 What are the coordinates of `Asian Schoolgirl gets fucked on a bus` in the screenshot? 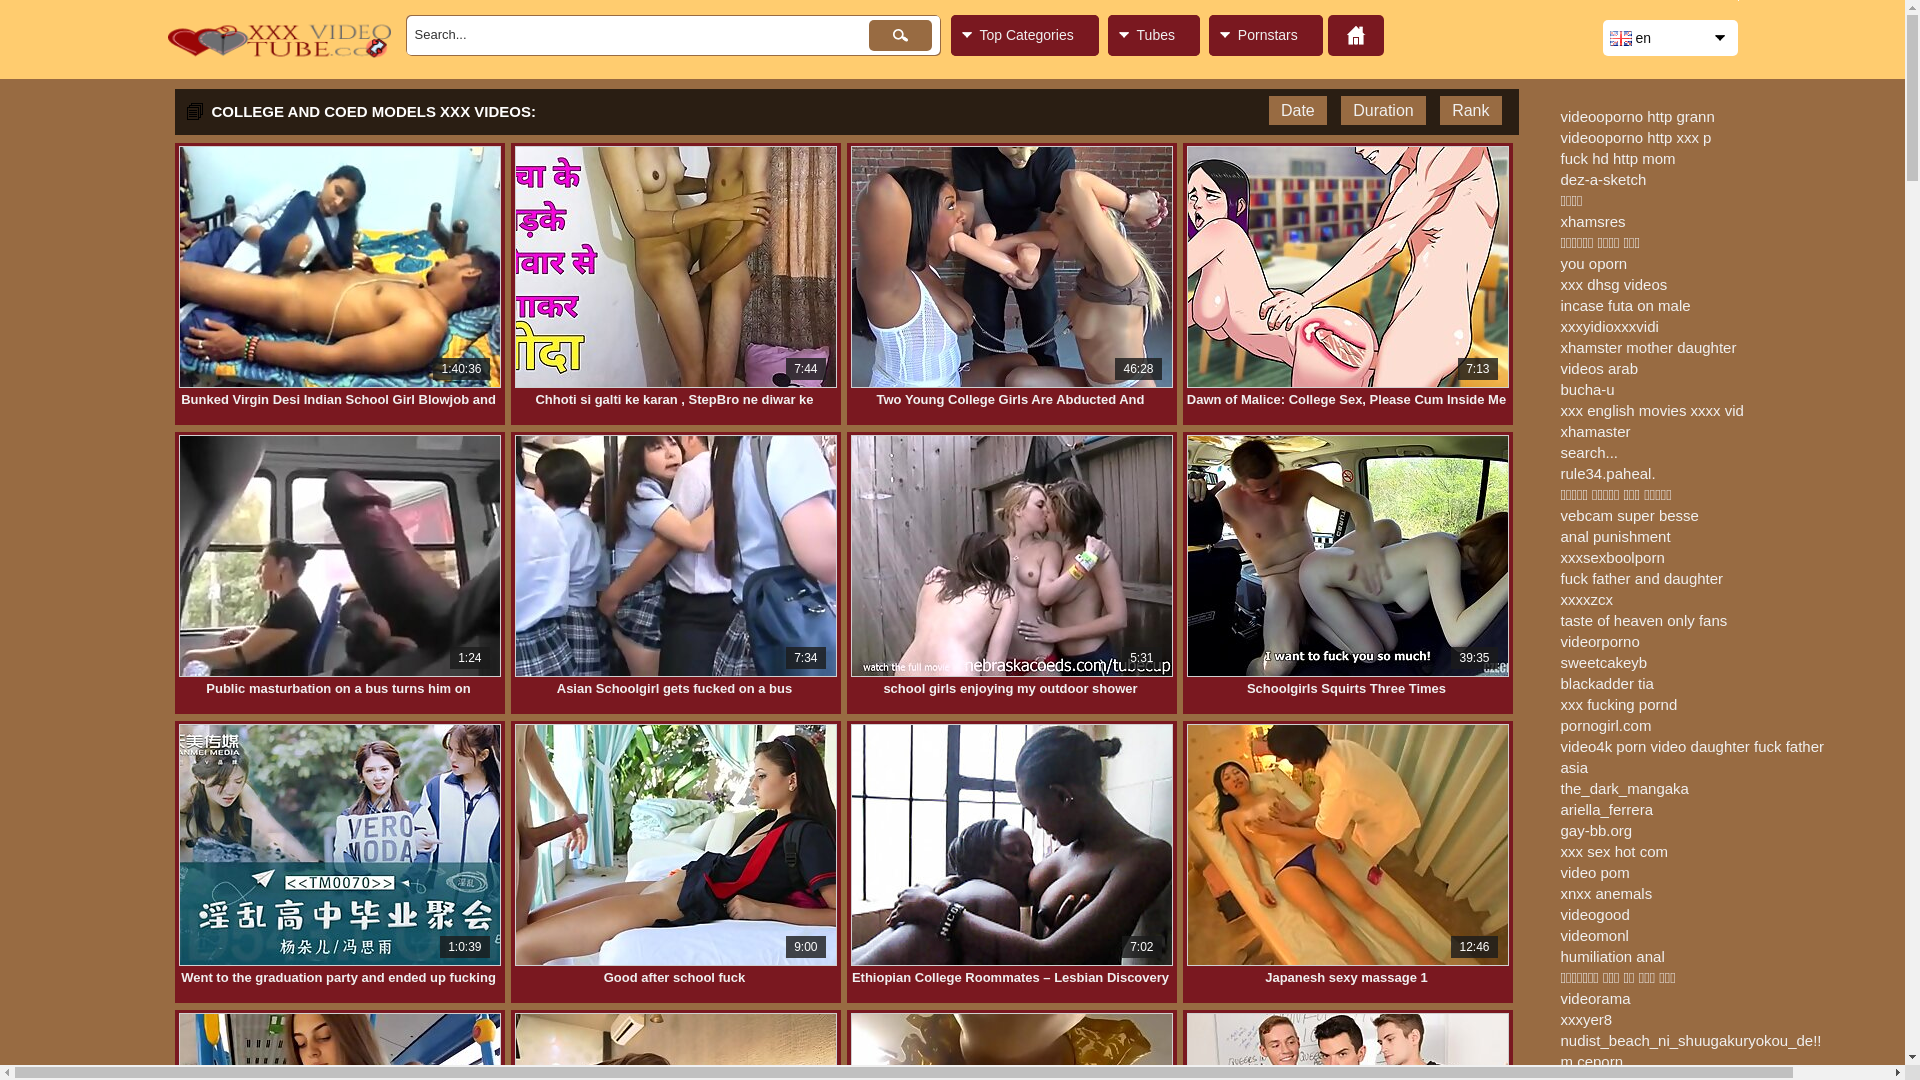 It's located at (674, 688).